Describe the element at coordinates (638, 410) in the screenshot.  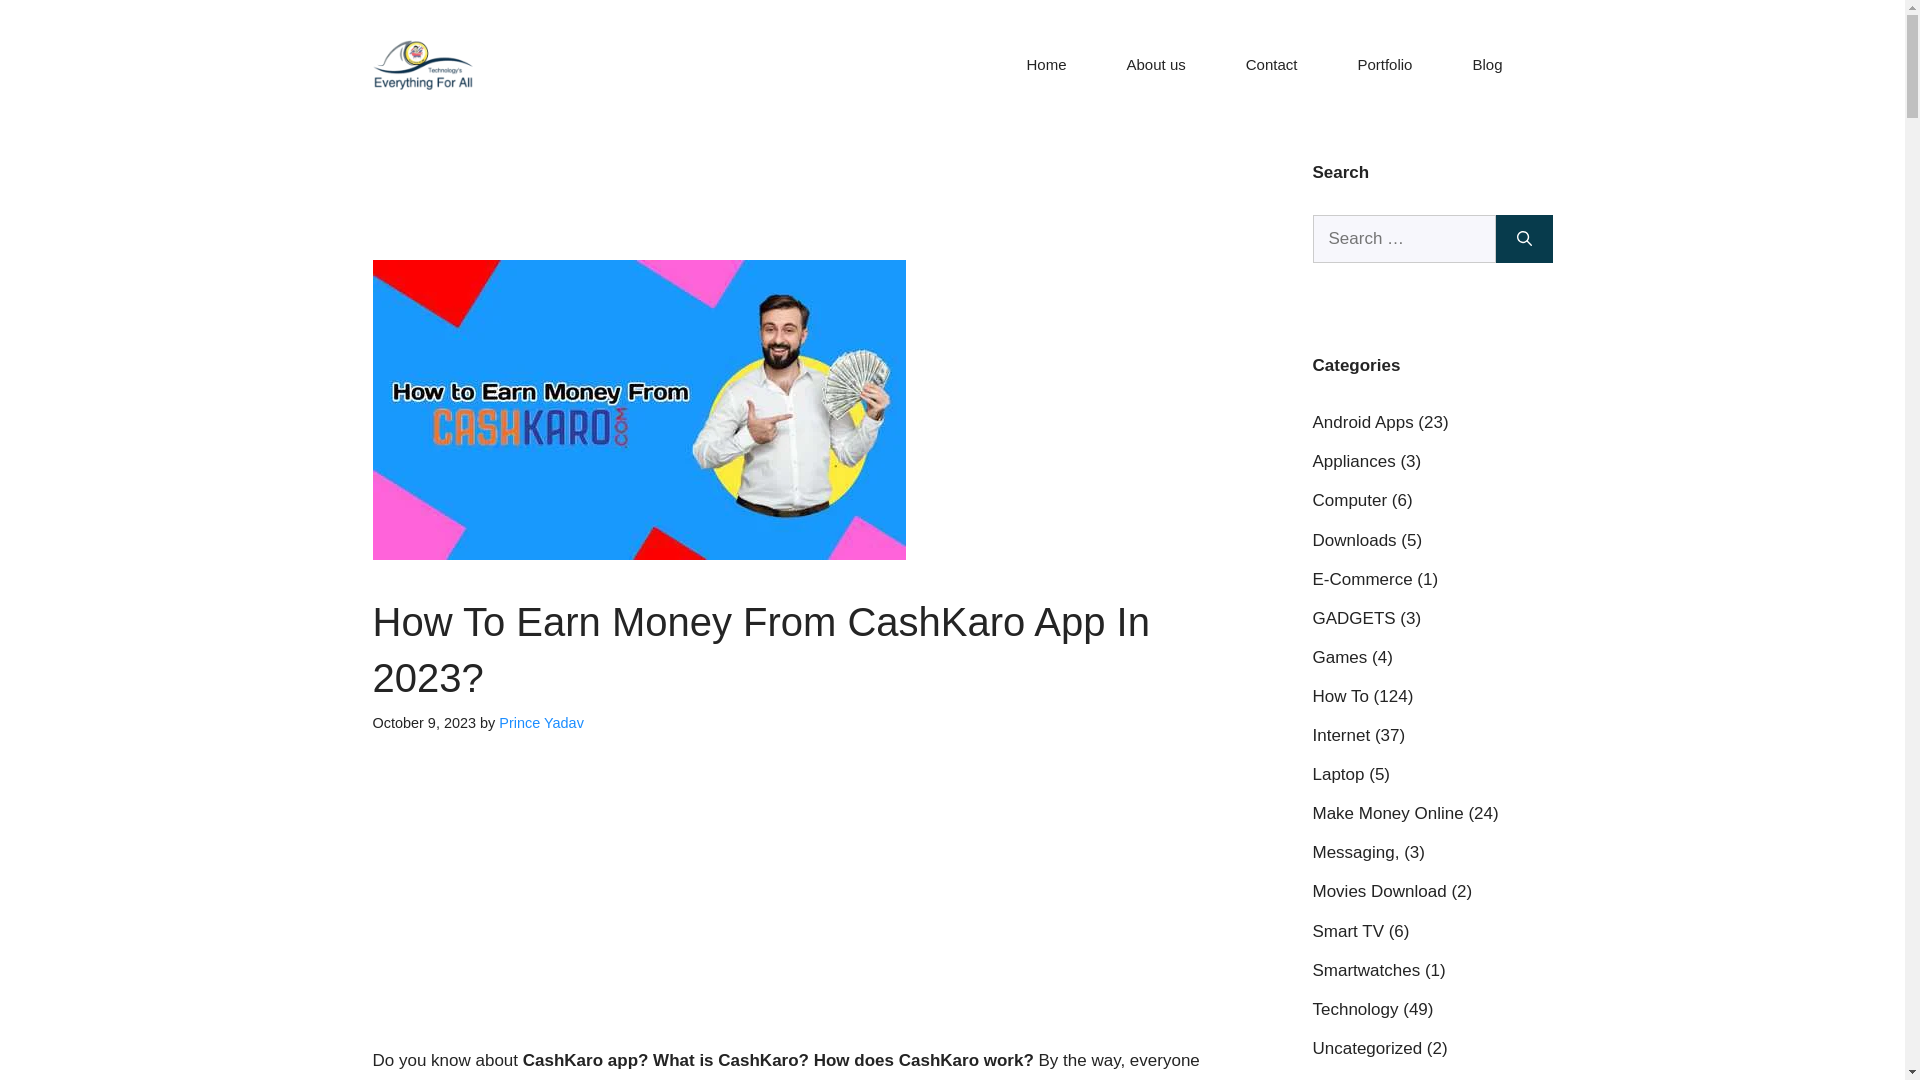
I see `How To Earn Money From CashKaro App In 2023? 1` at that location.